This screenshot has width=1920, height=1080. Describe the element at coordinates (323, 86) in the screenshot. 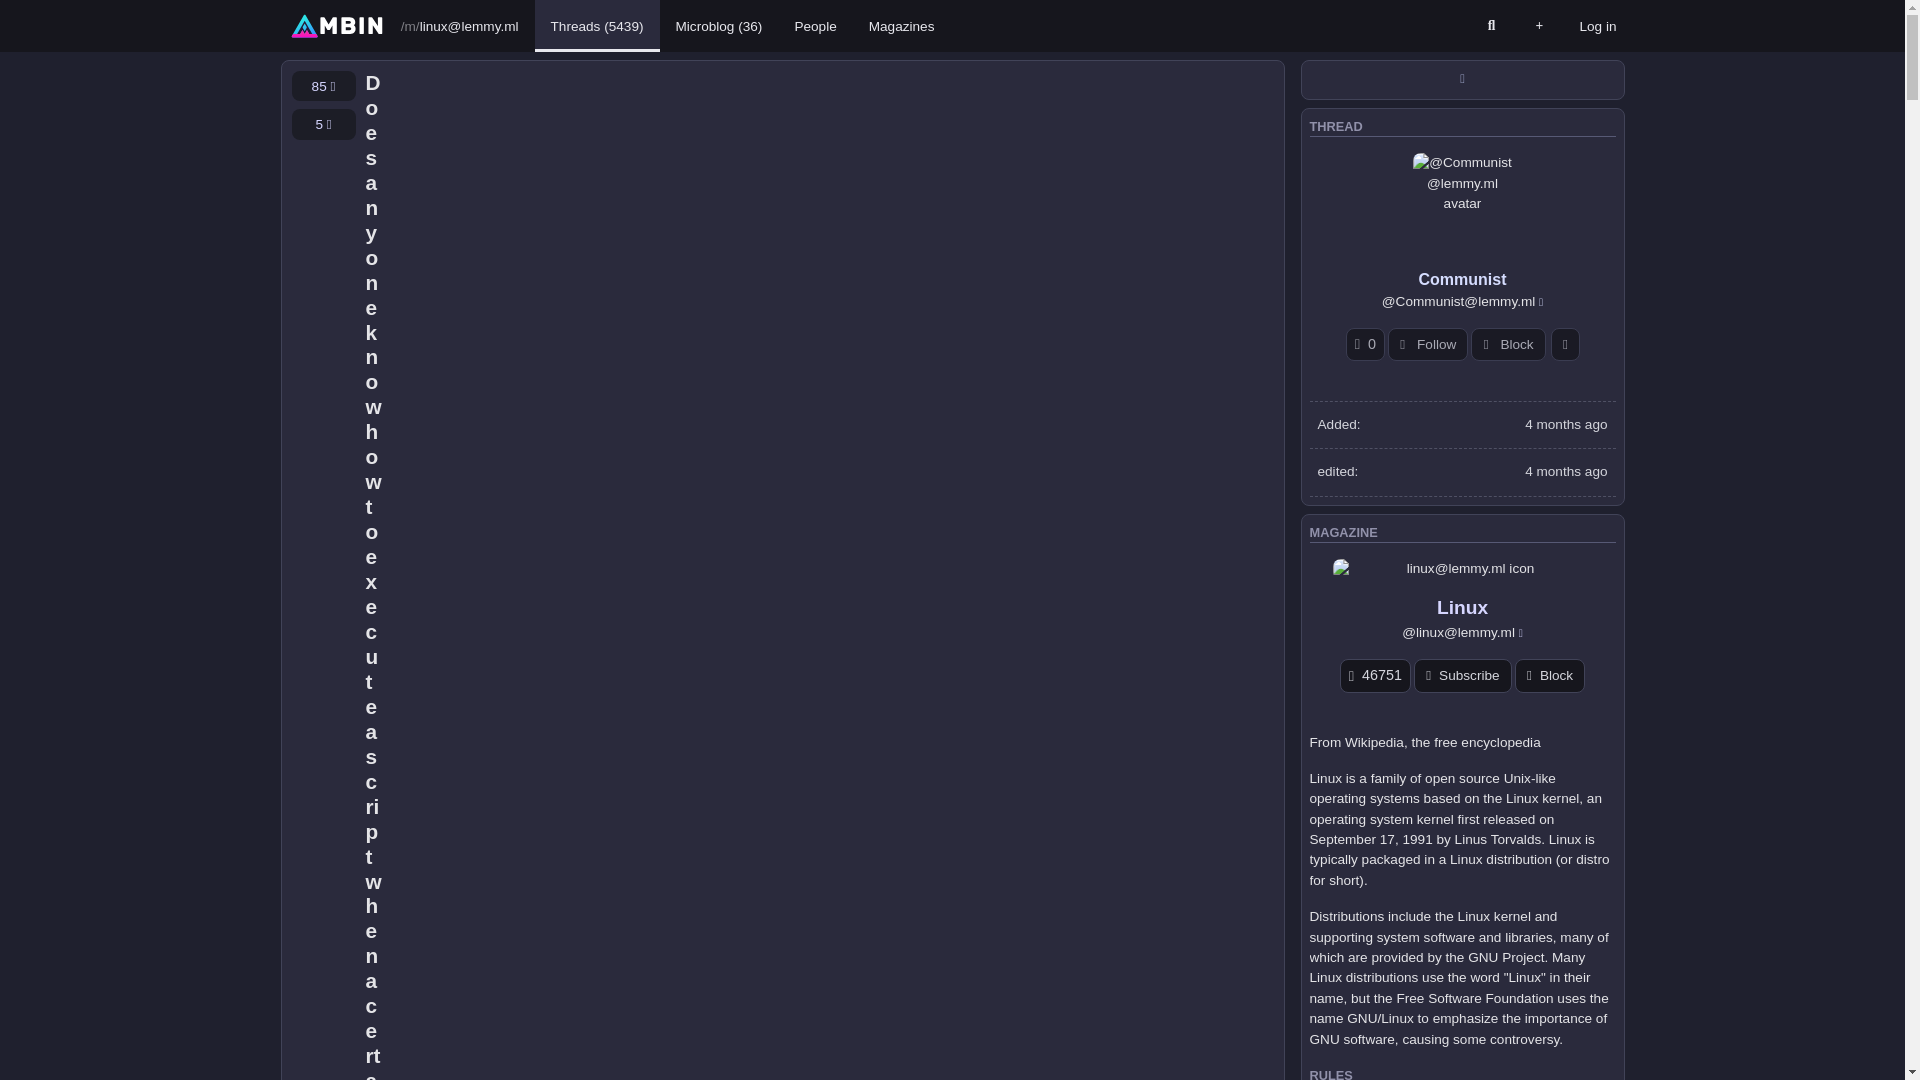

I see `85` at that location.